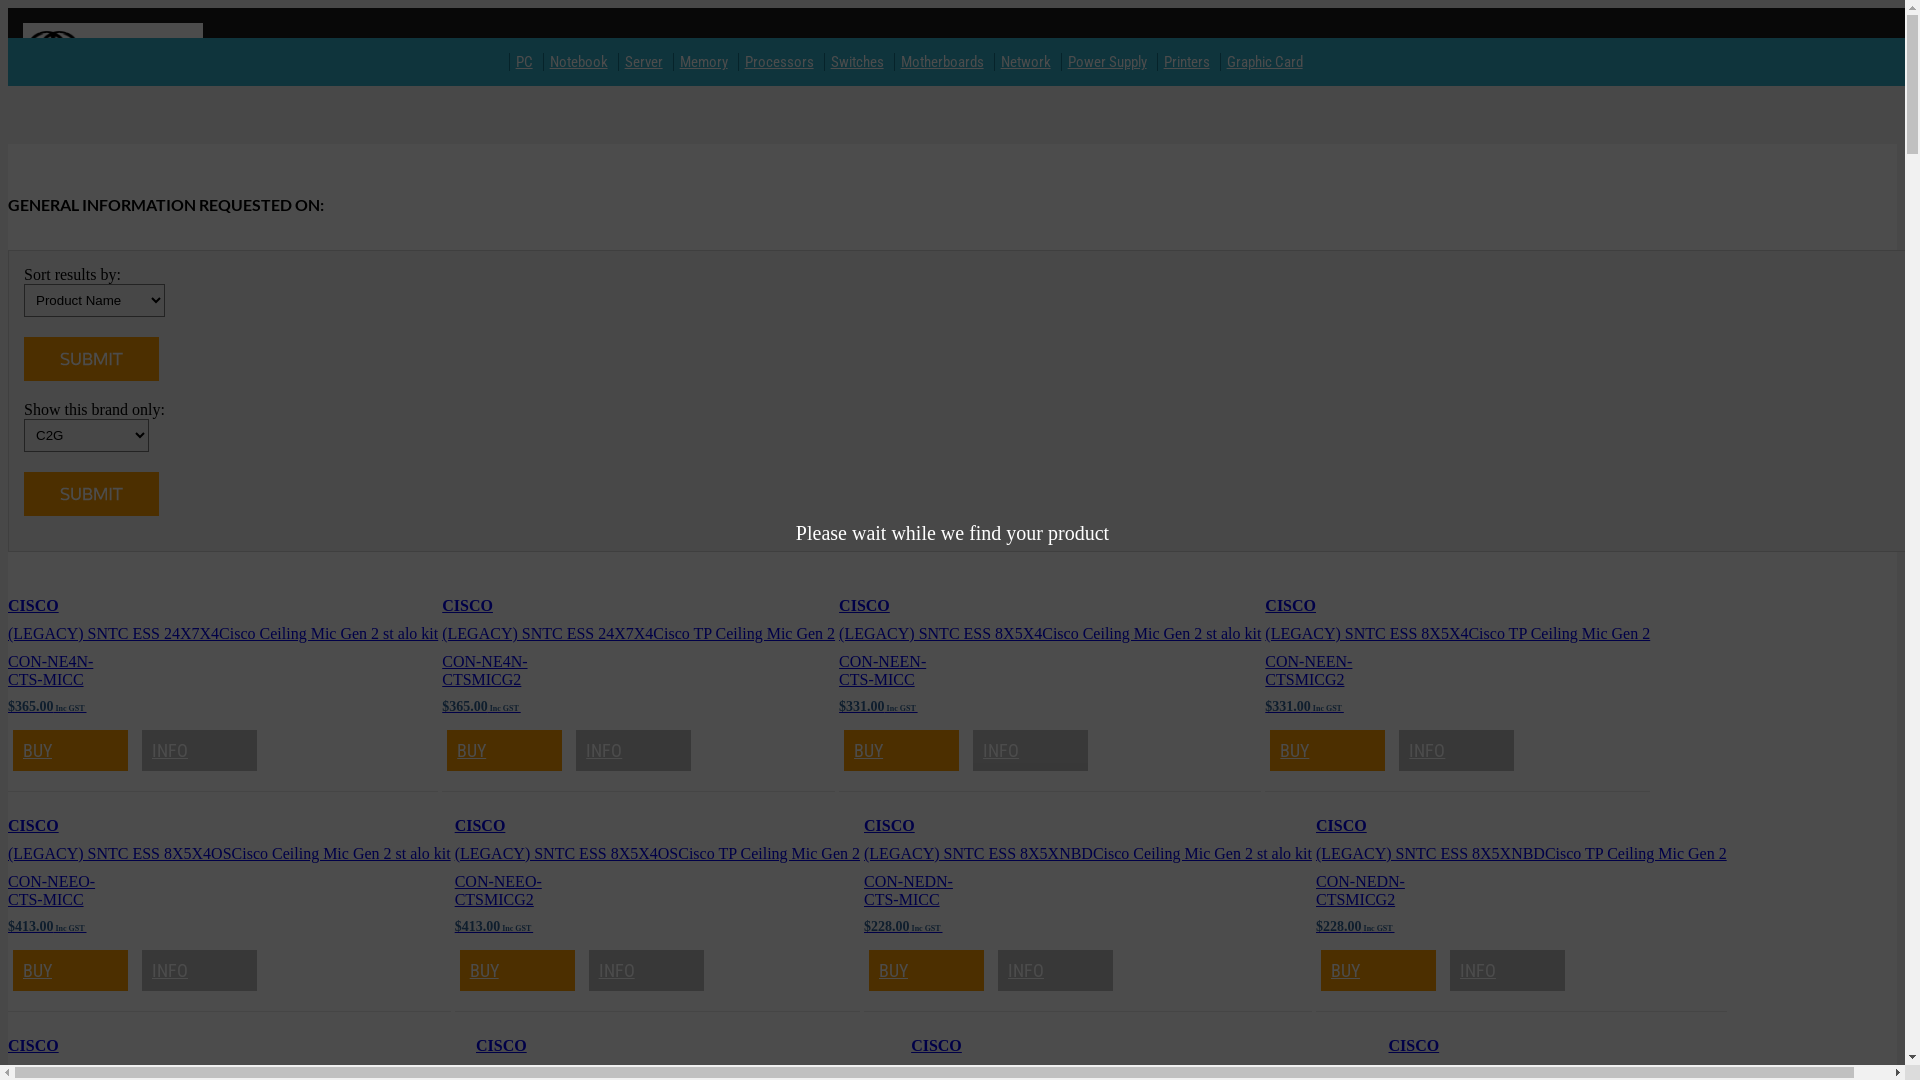 This screenshot has height=1080, width=1920. I want to click on CON-NEDN-
CTSMICG2, so click(1360, 890).